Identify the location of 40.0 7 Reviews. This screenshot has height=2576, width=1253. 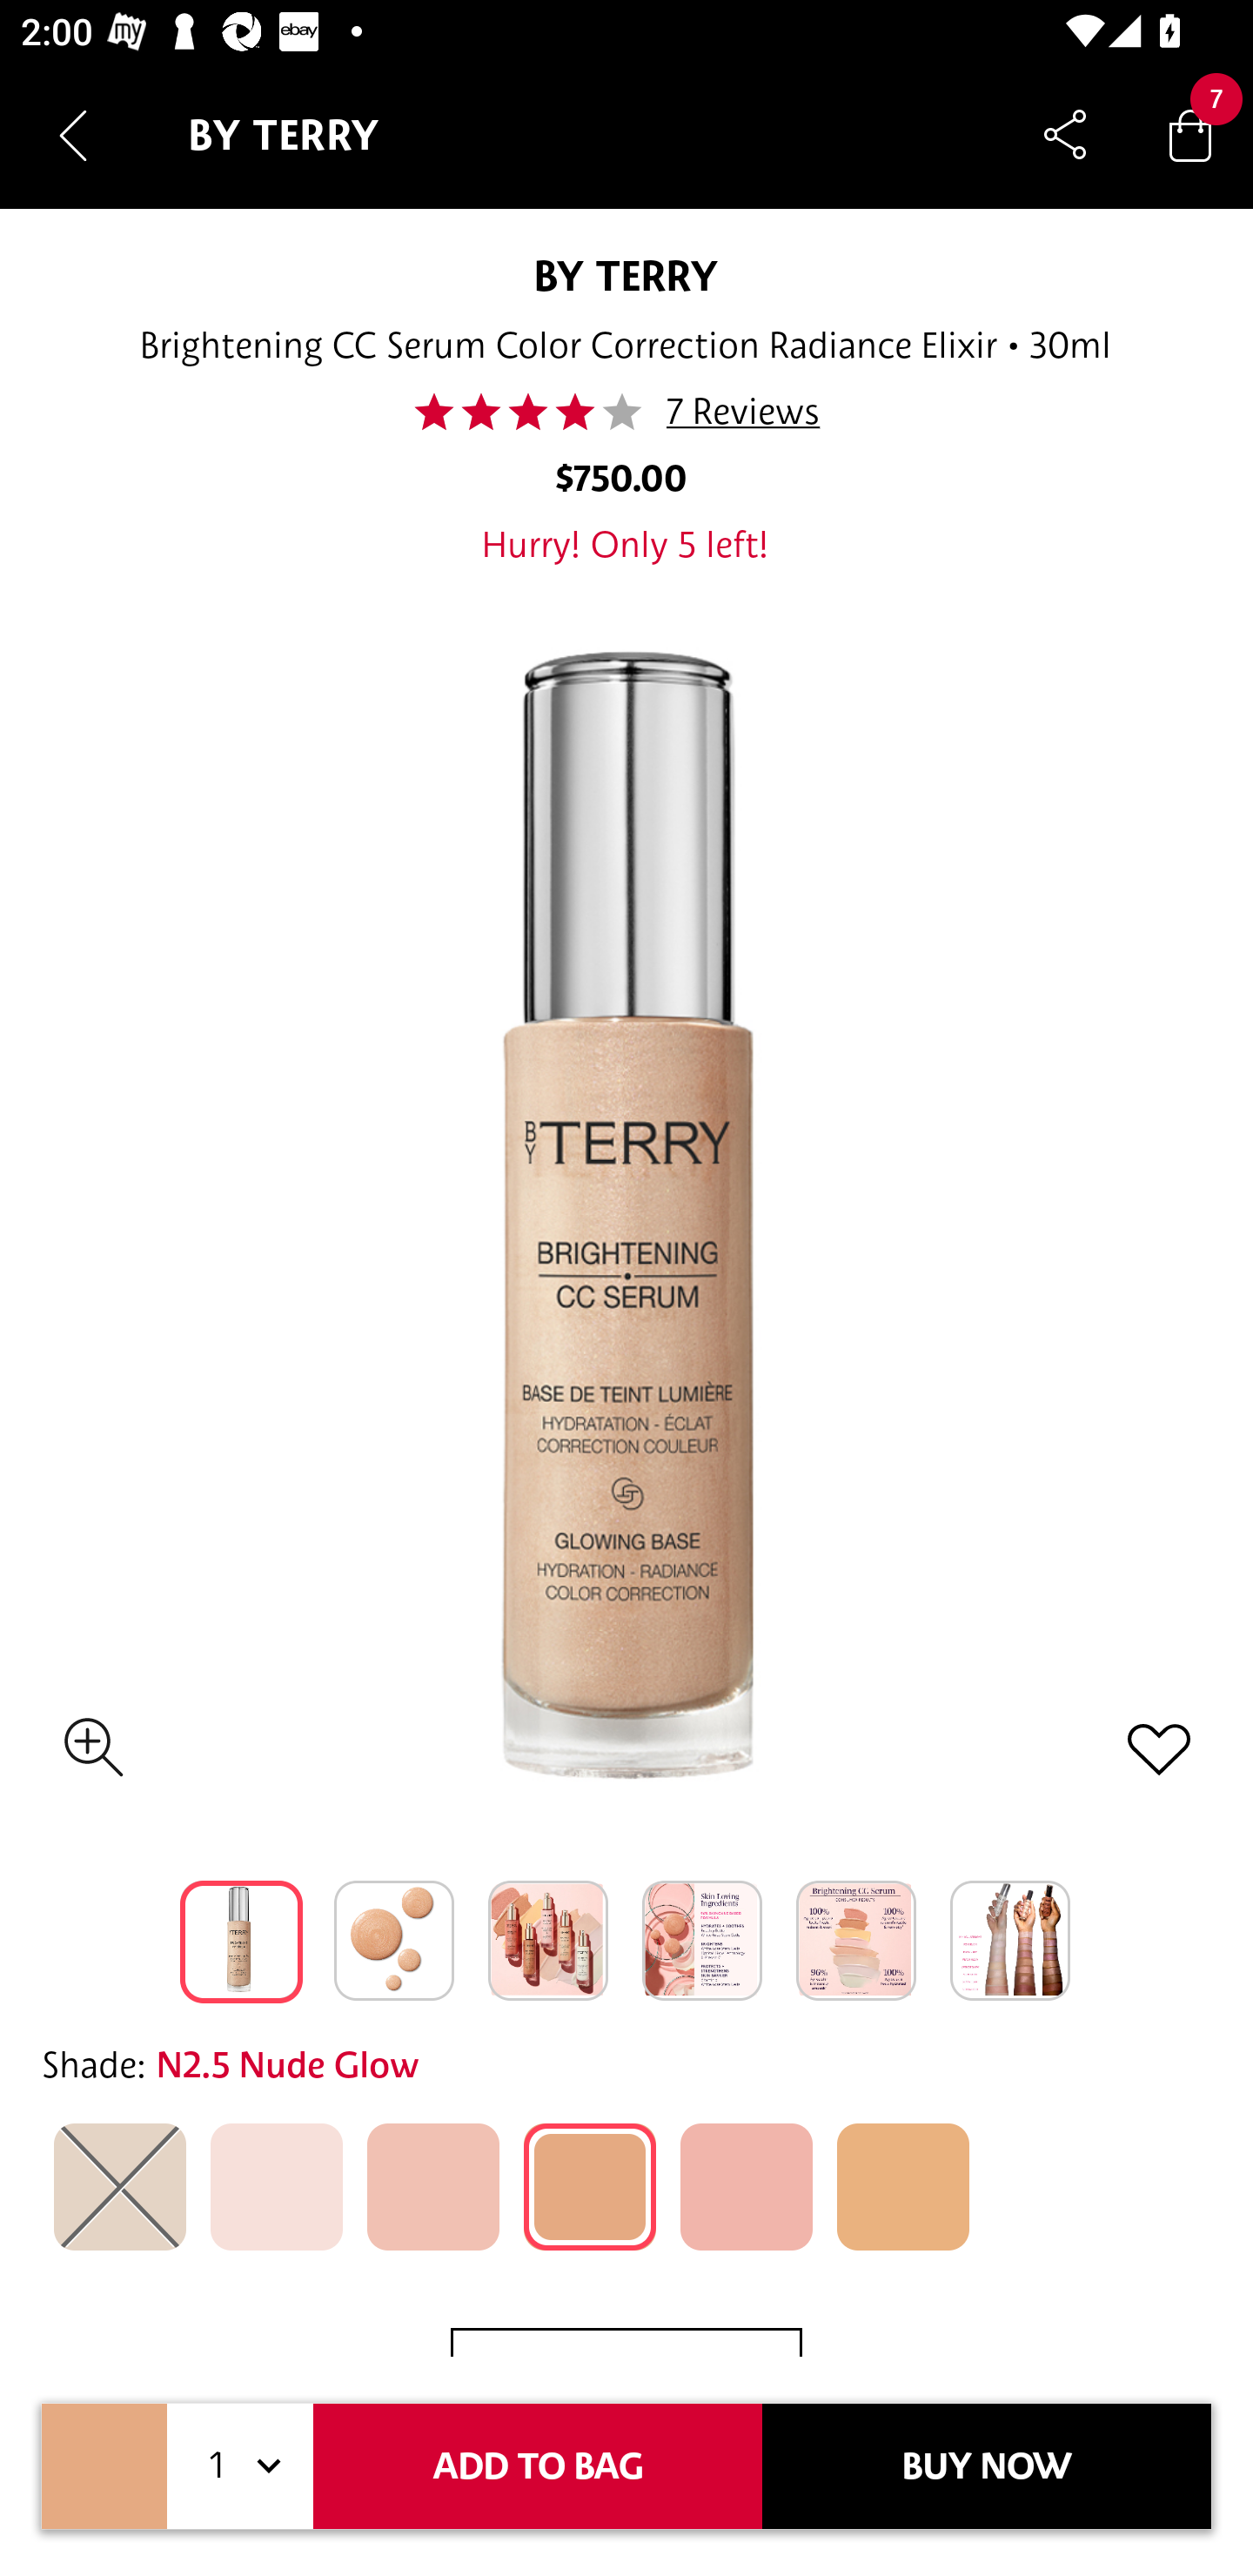
(626, 412).